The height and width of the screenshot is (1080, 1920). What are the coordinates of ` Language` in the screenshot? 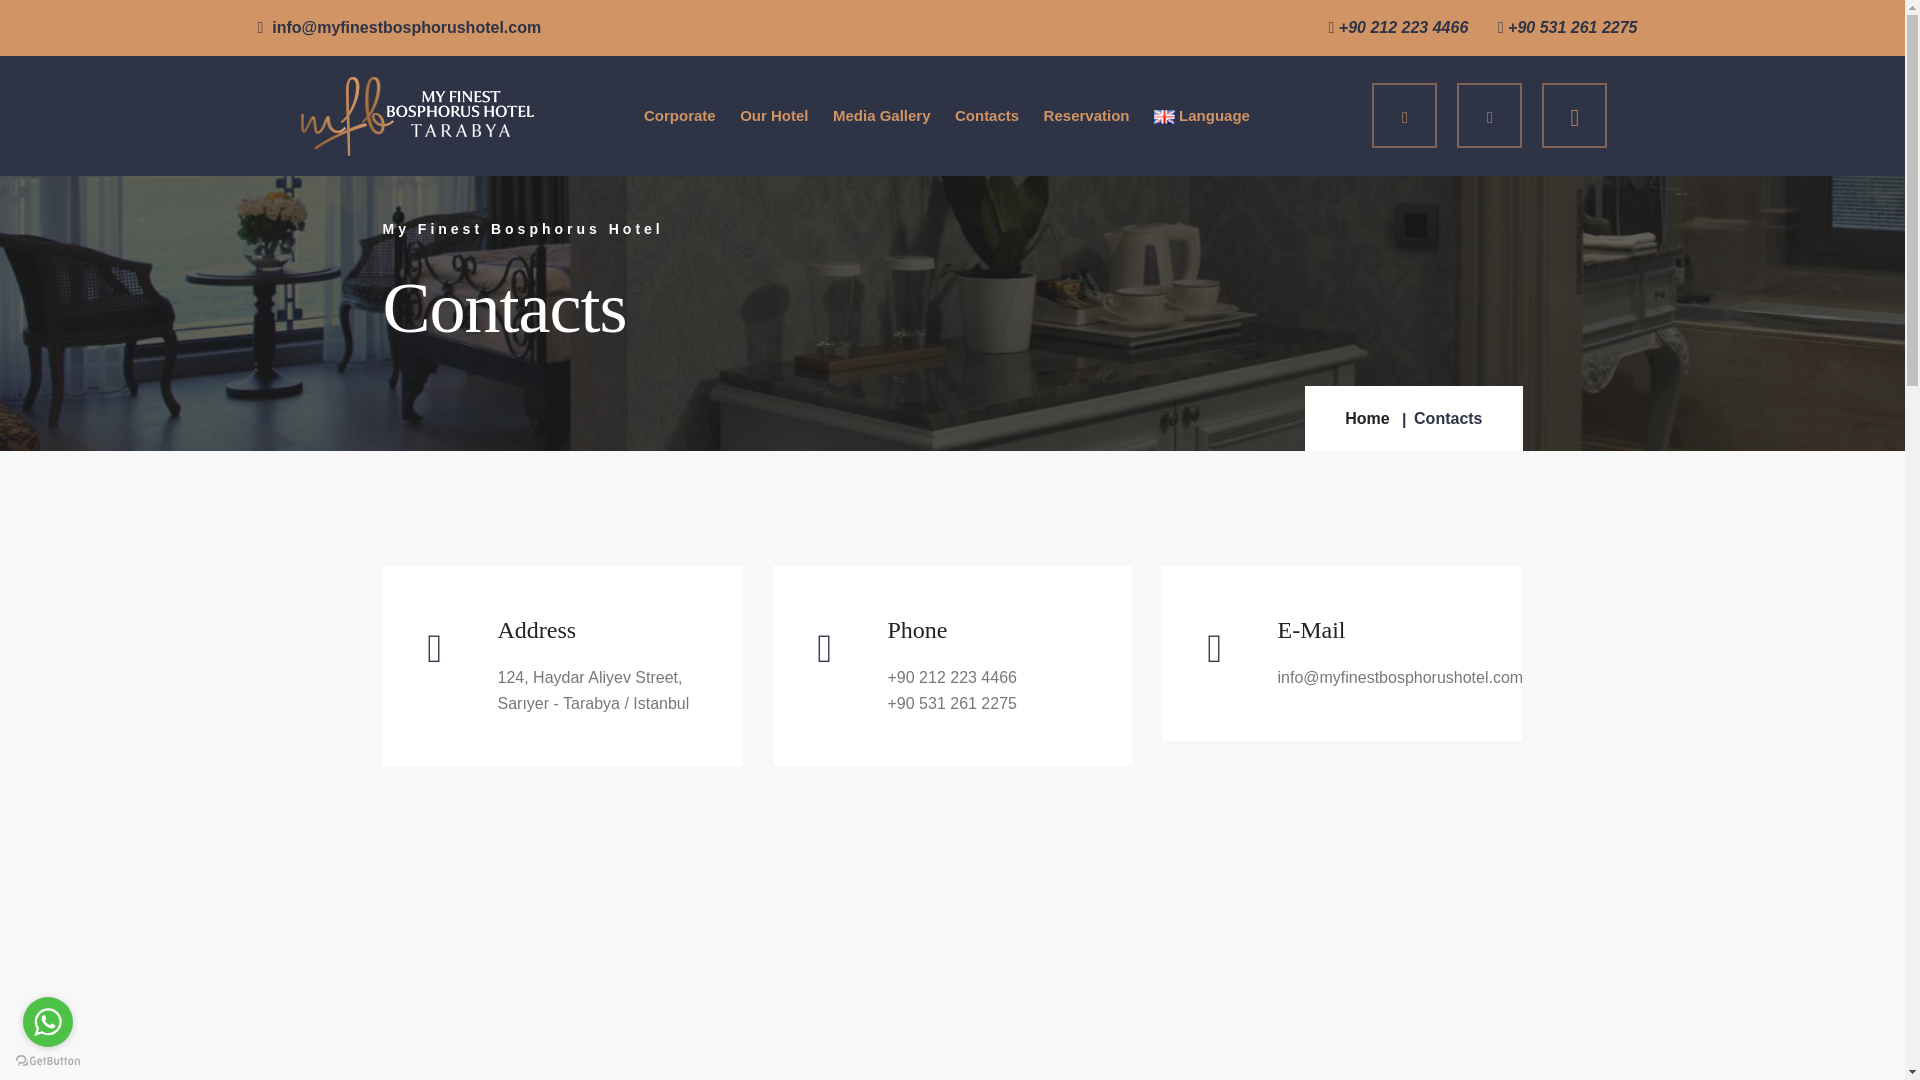 It's located at (1202, 116).